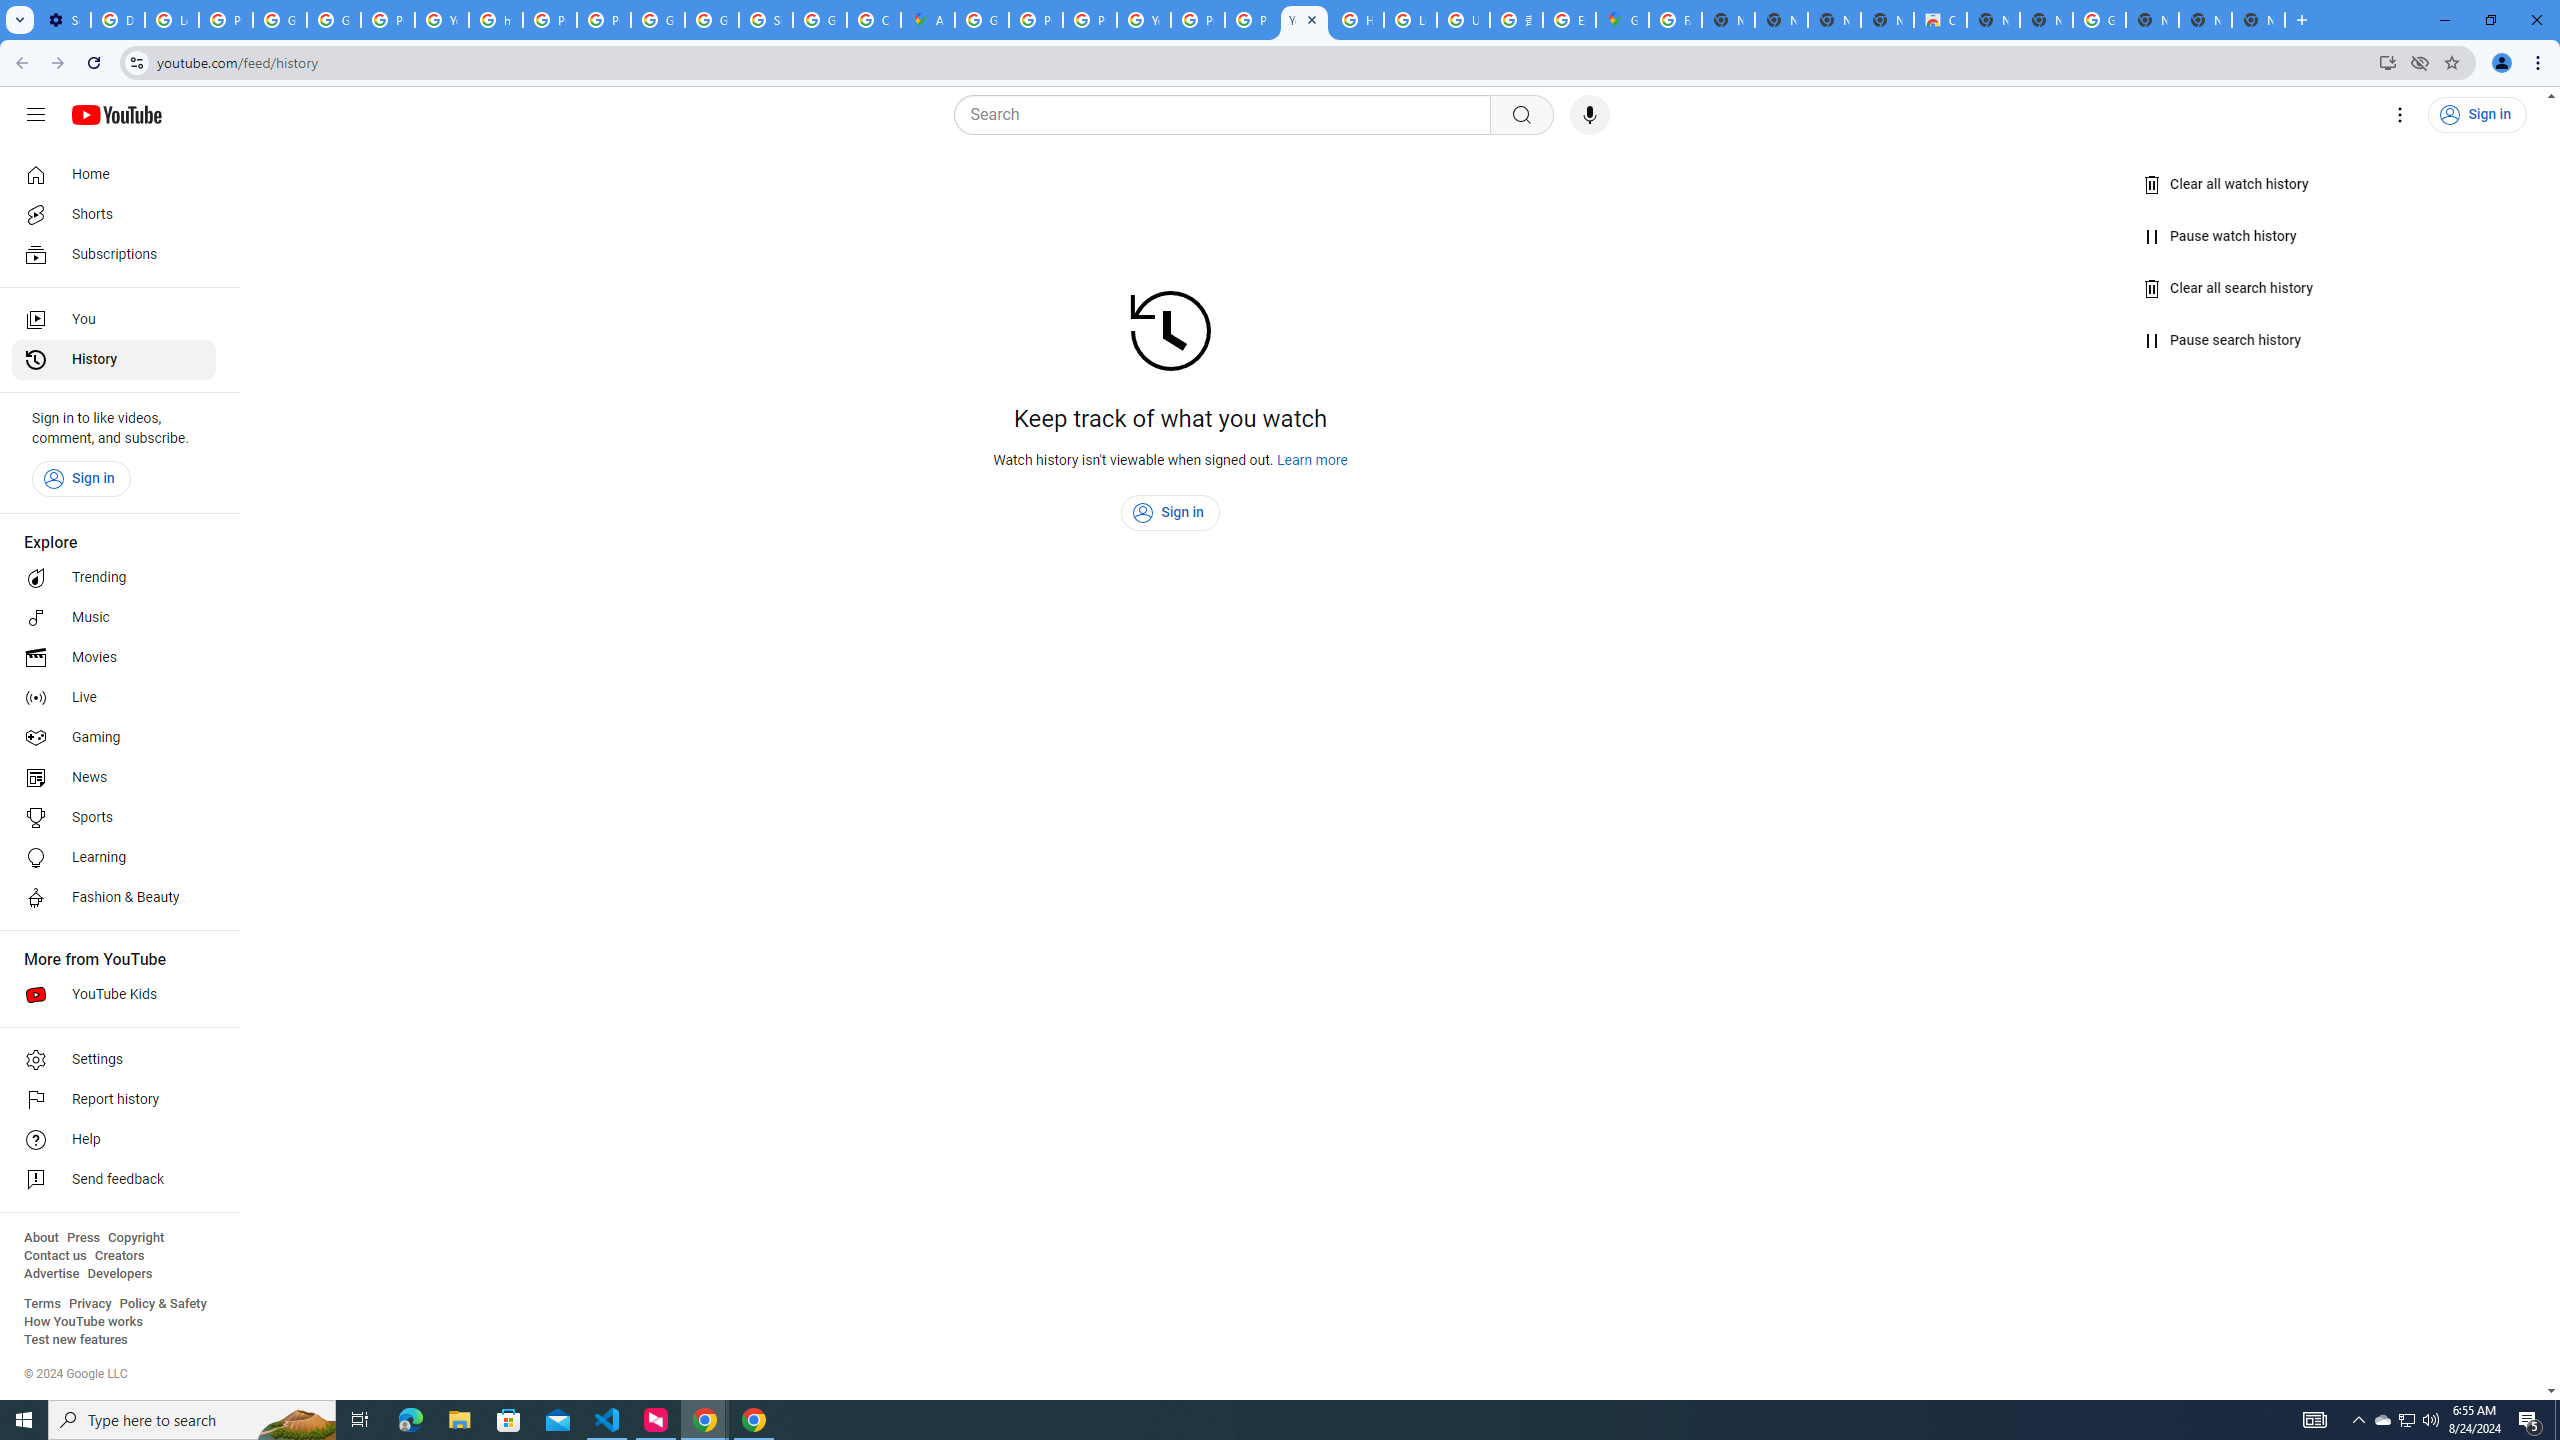 This screenshot has width=2560, height=1440. What do you see at coordinates (120, 1256) in the screenshot?
I see `Creators` at bounding box center [120, 1256].